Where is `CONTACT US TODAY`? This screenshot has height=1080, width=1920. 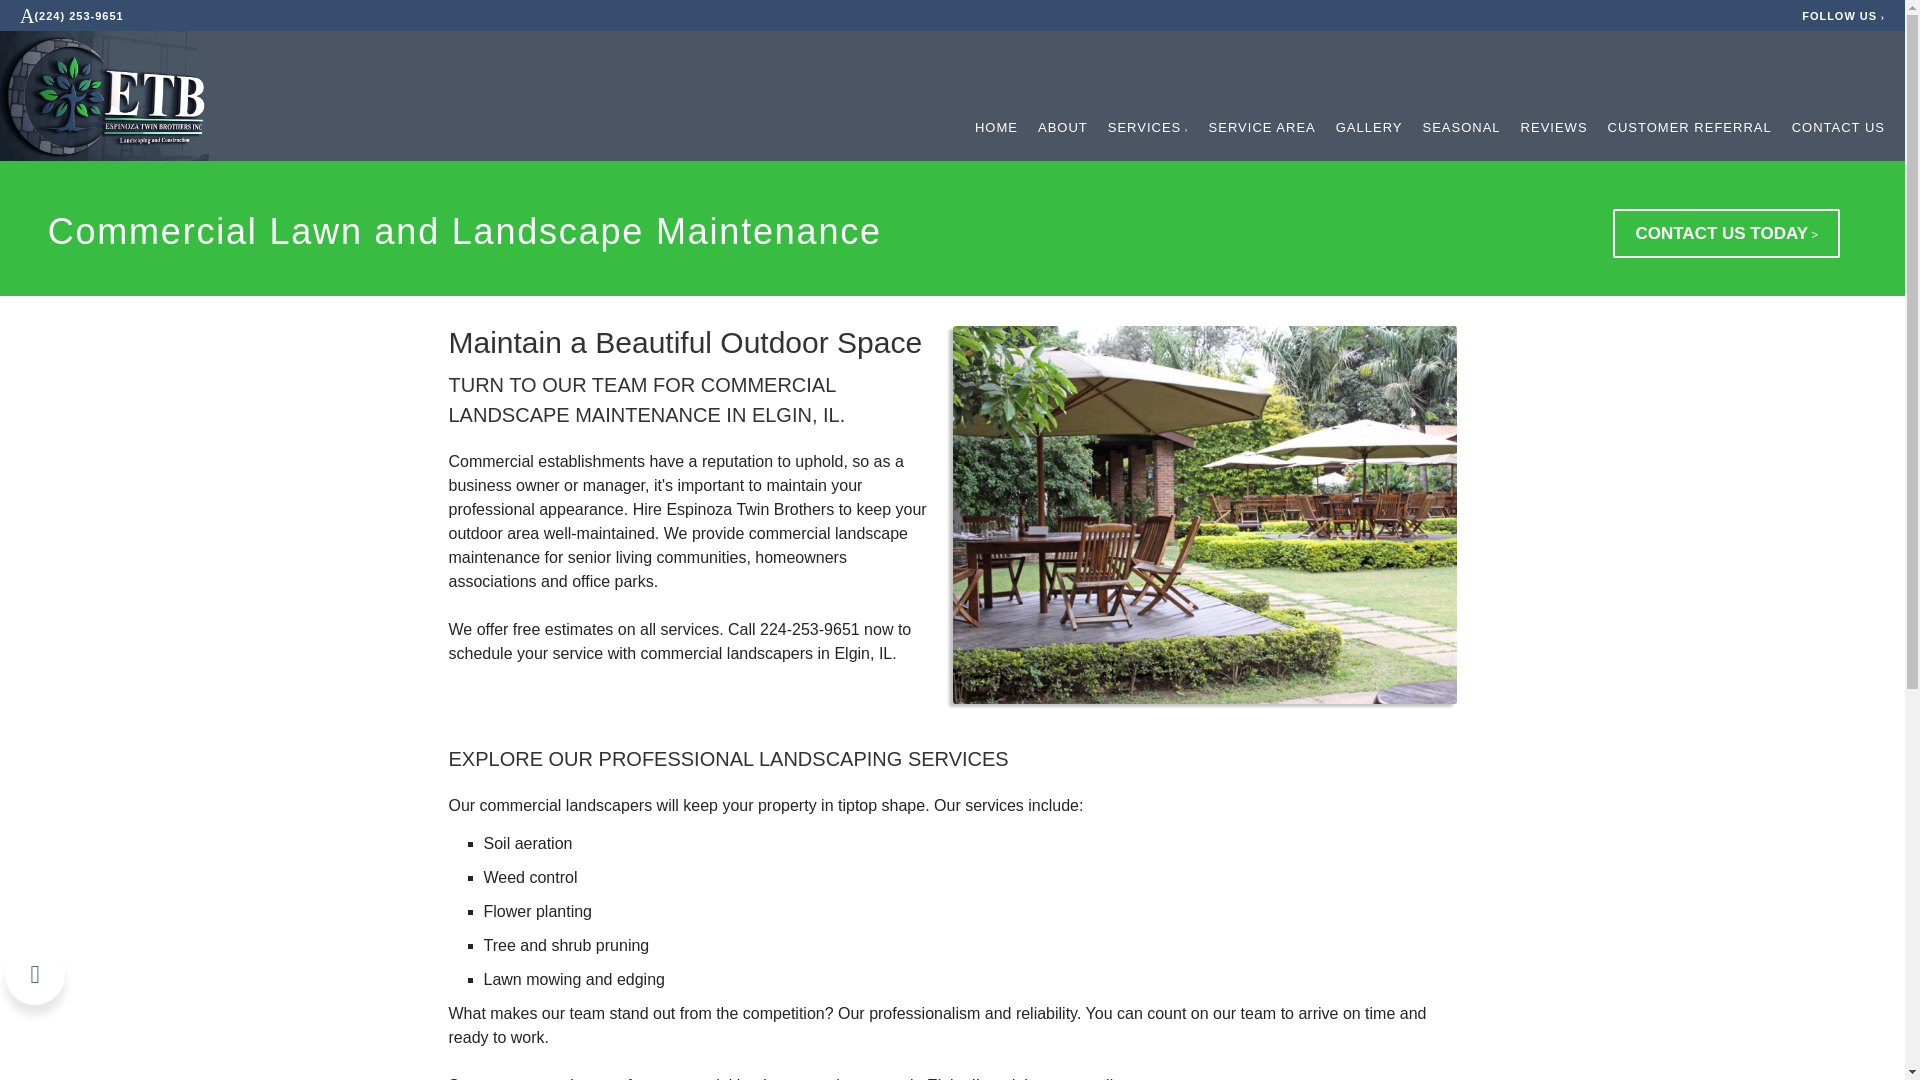
CONTACT US TODAY is located at coordinates (1726, 234).